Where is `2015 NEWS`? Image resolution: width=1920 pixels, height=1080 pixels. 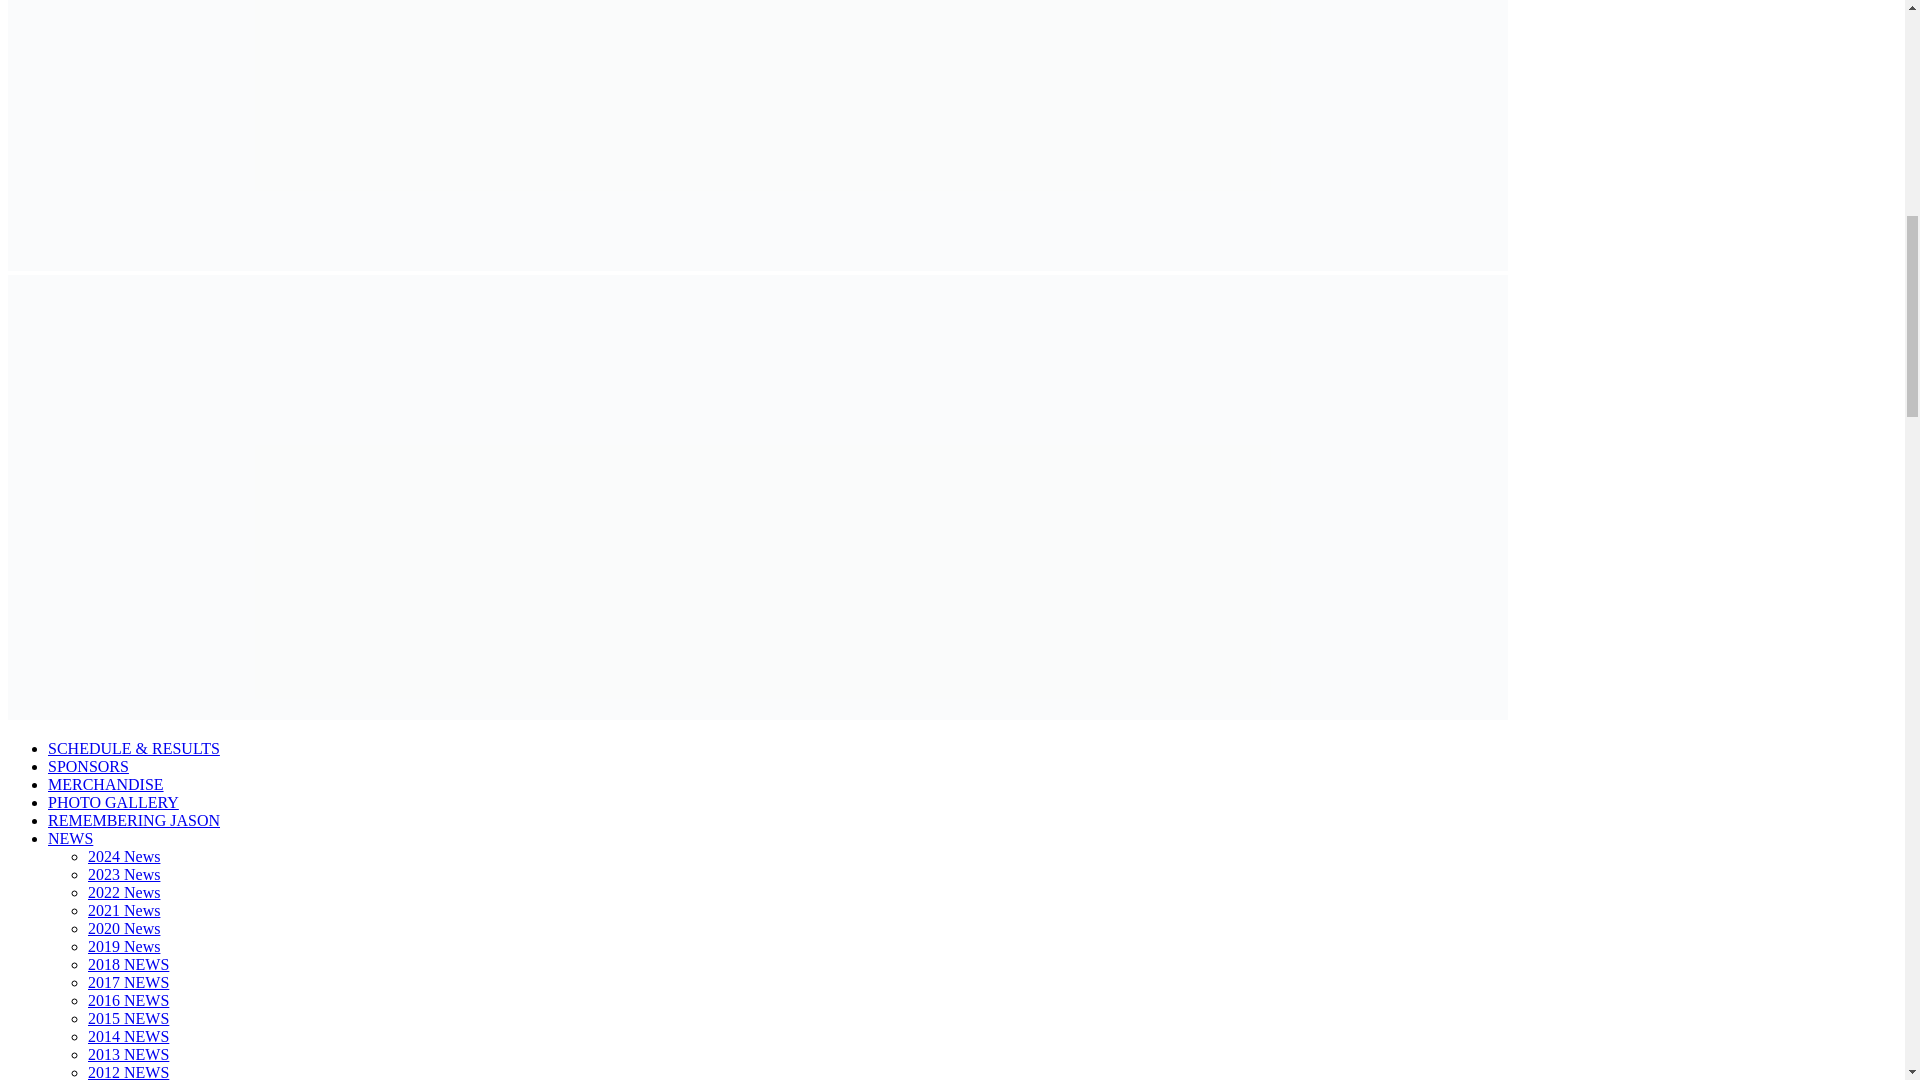 2015 NEWS is located at coordinates (128, 1018).